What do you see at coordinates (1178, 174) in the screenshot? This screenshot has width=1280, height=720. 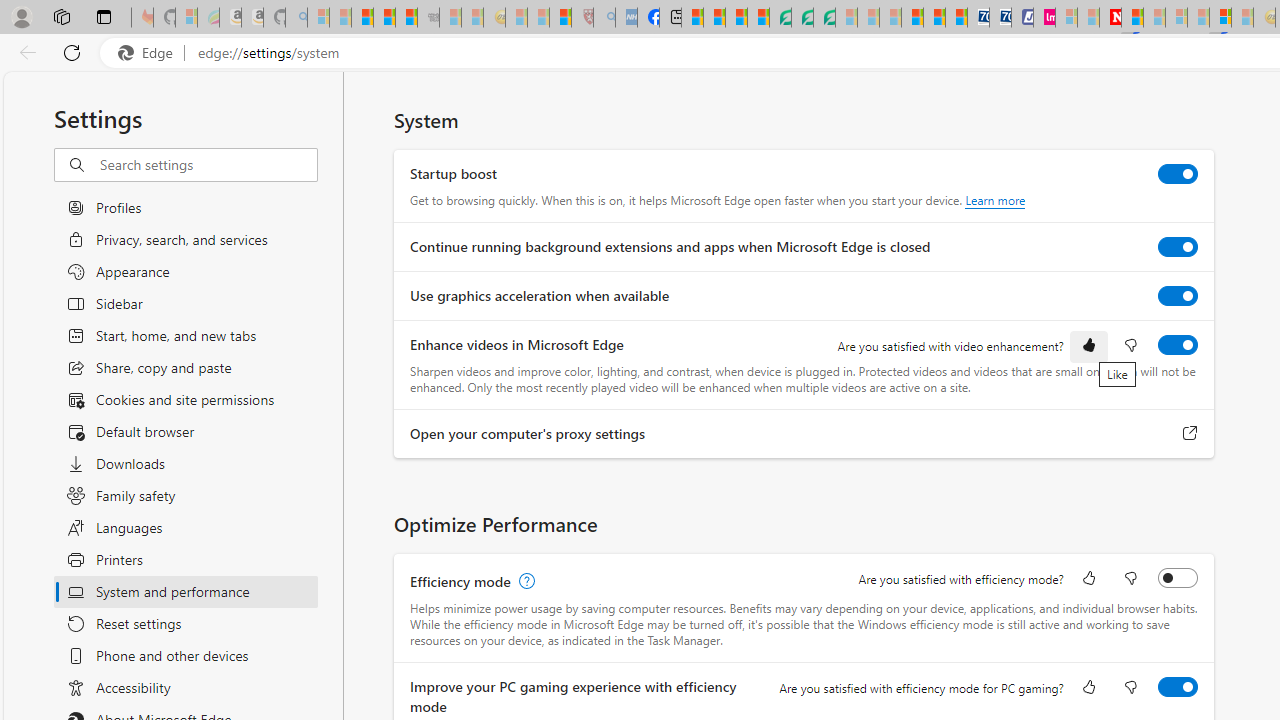 I see `Startup boost` at bounding box center [1178, 174].